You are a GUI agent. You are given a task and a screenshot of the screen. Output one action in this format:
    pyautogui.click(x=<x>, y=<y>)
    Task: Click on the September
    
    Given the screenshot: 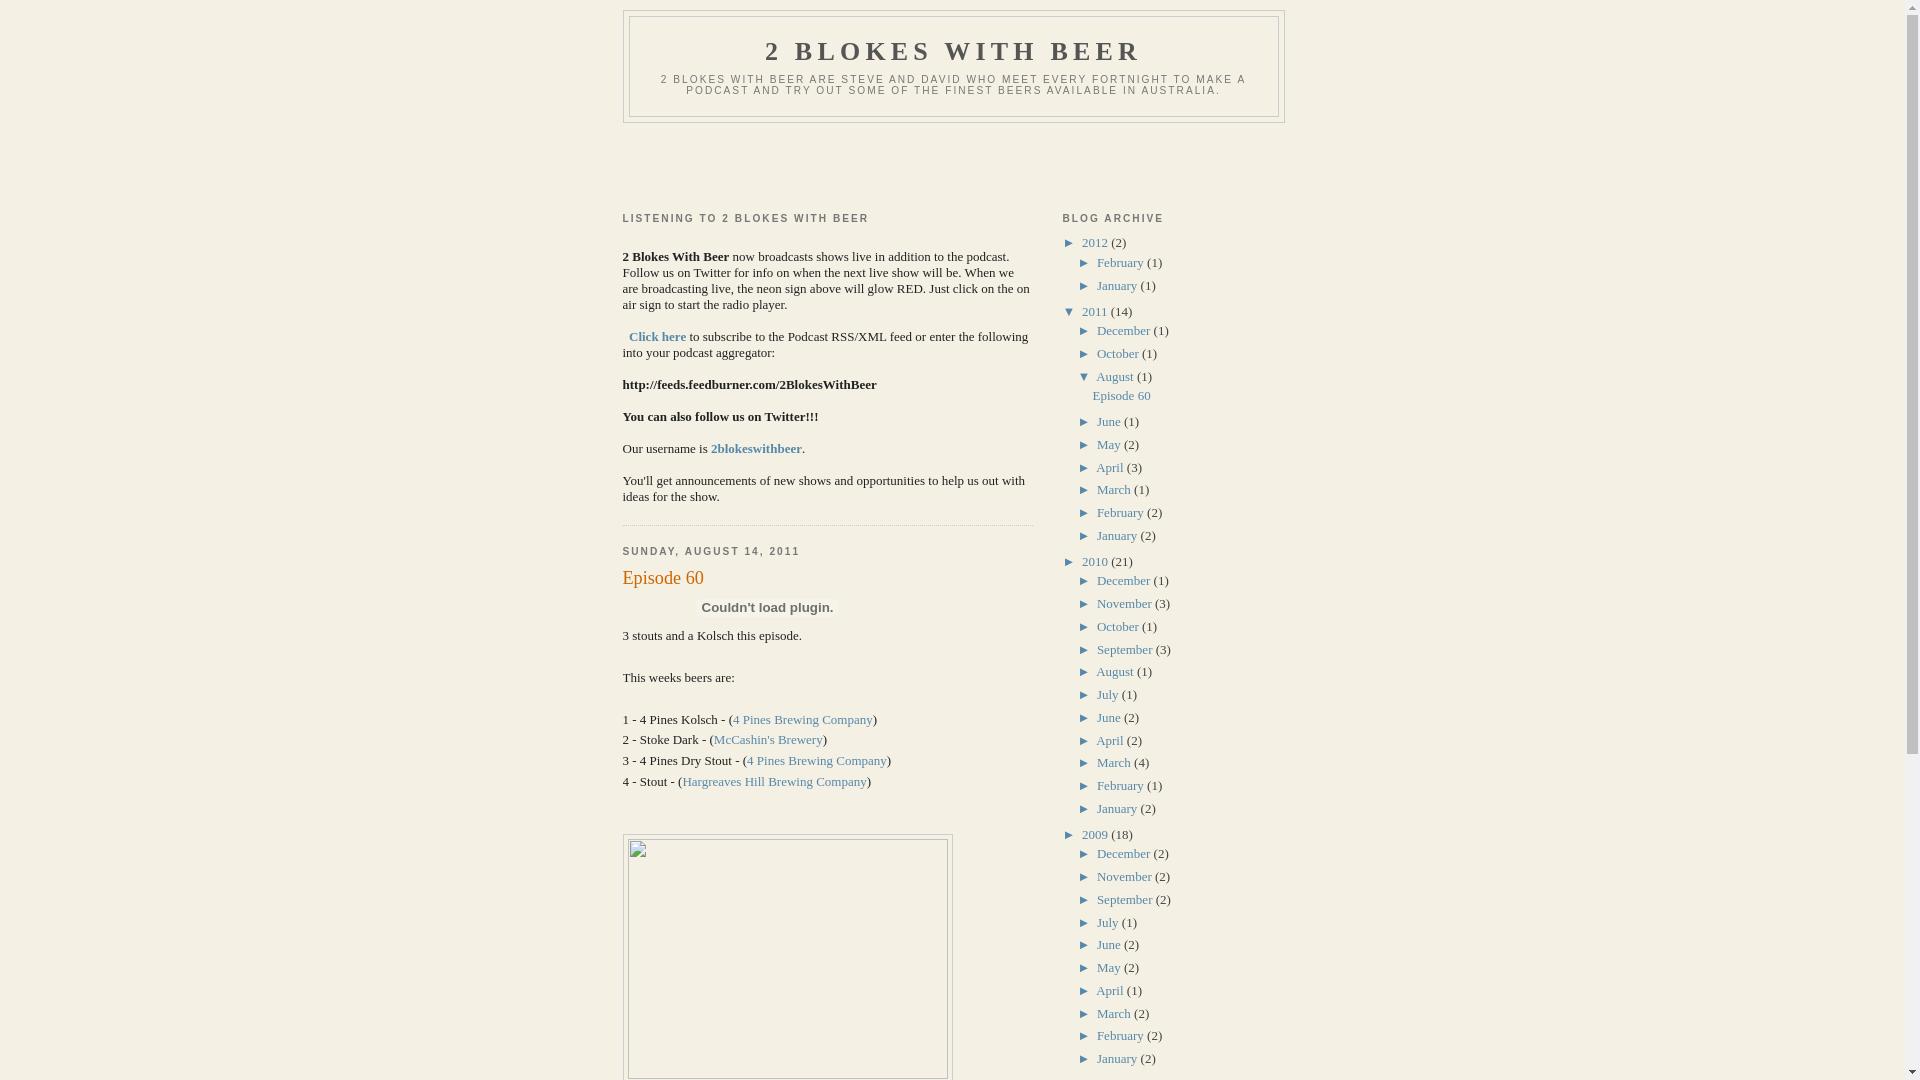 What is the action you would take?
    pyautogui.click(x=1126, y=650)
    